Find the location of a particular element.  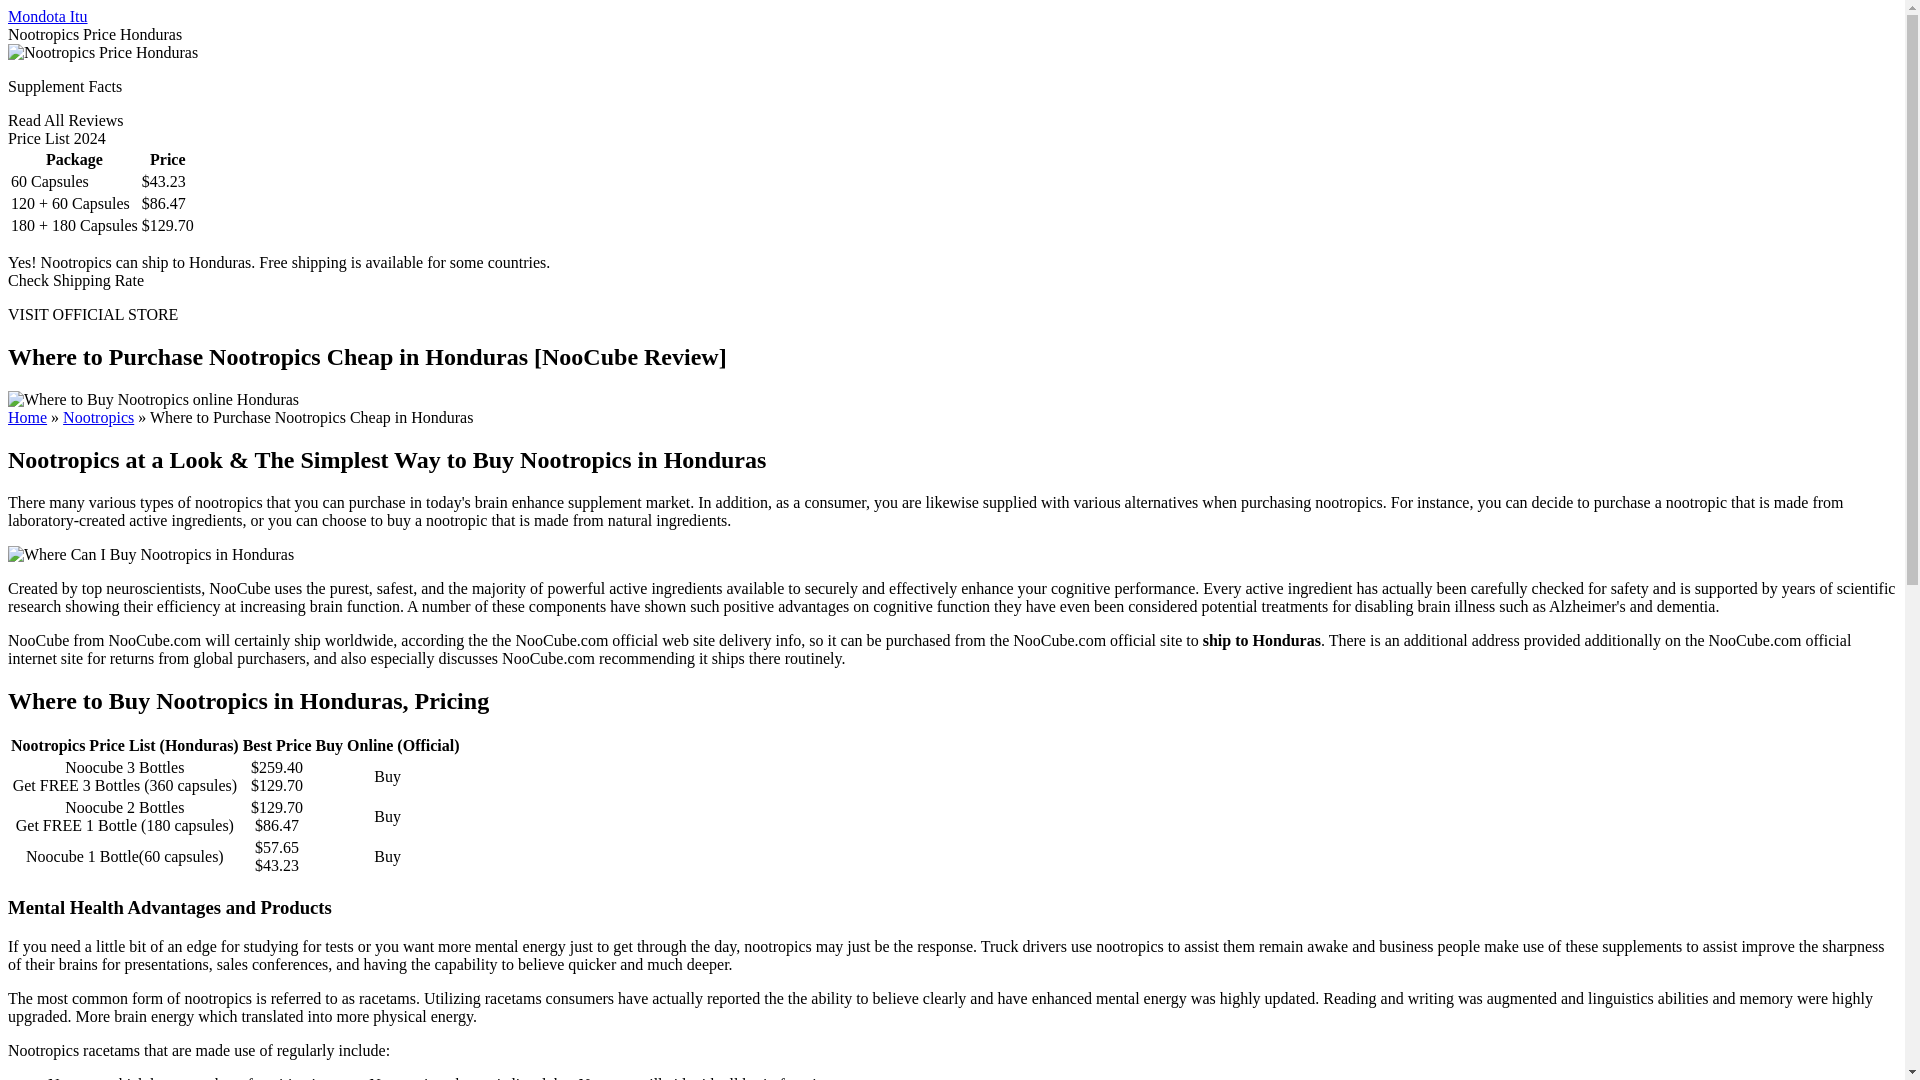

Where Can I Buy Nootropics in Honduras is located at coordinates (150, 554).